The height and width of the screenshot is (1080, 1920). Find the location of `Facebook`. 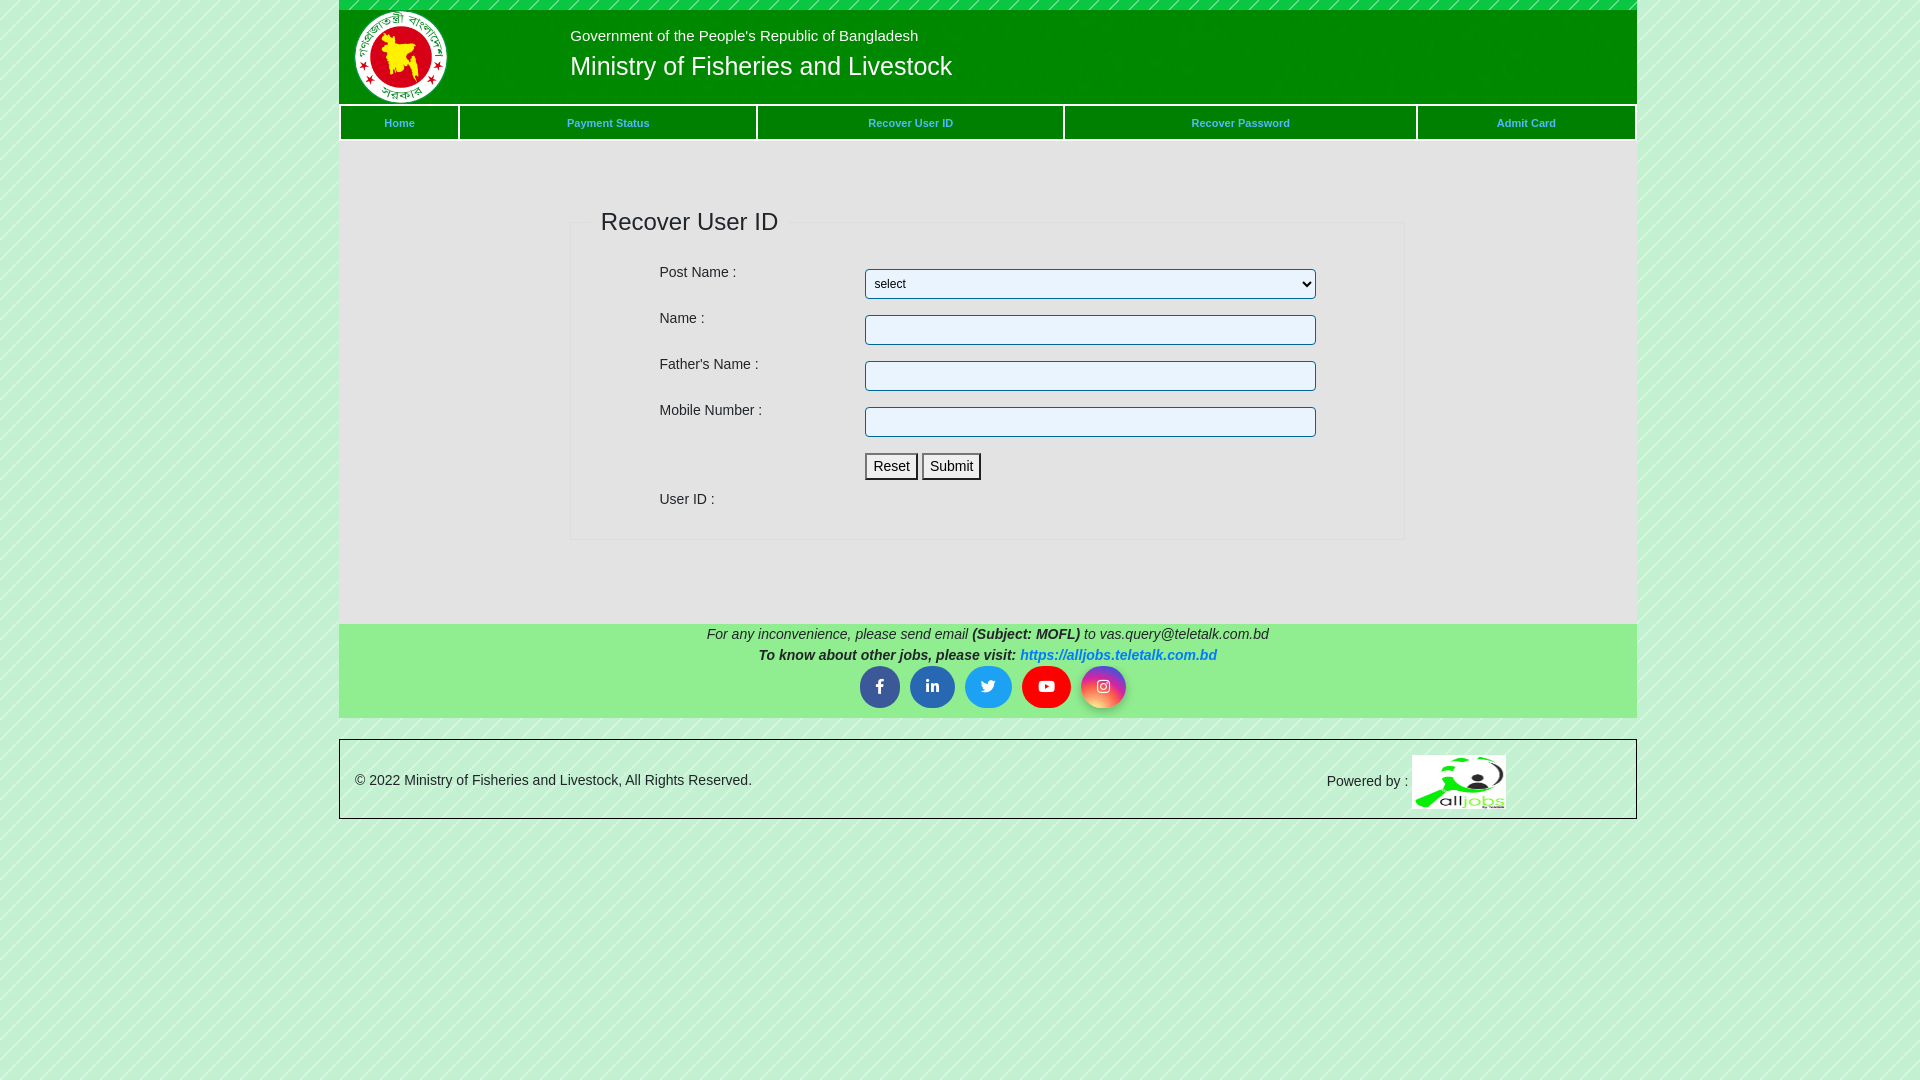

Facebook is located at coordinates (880, 688).